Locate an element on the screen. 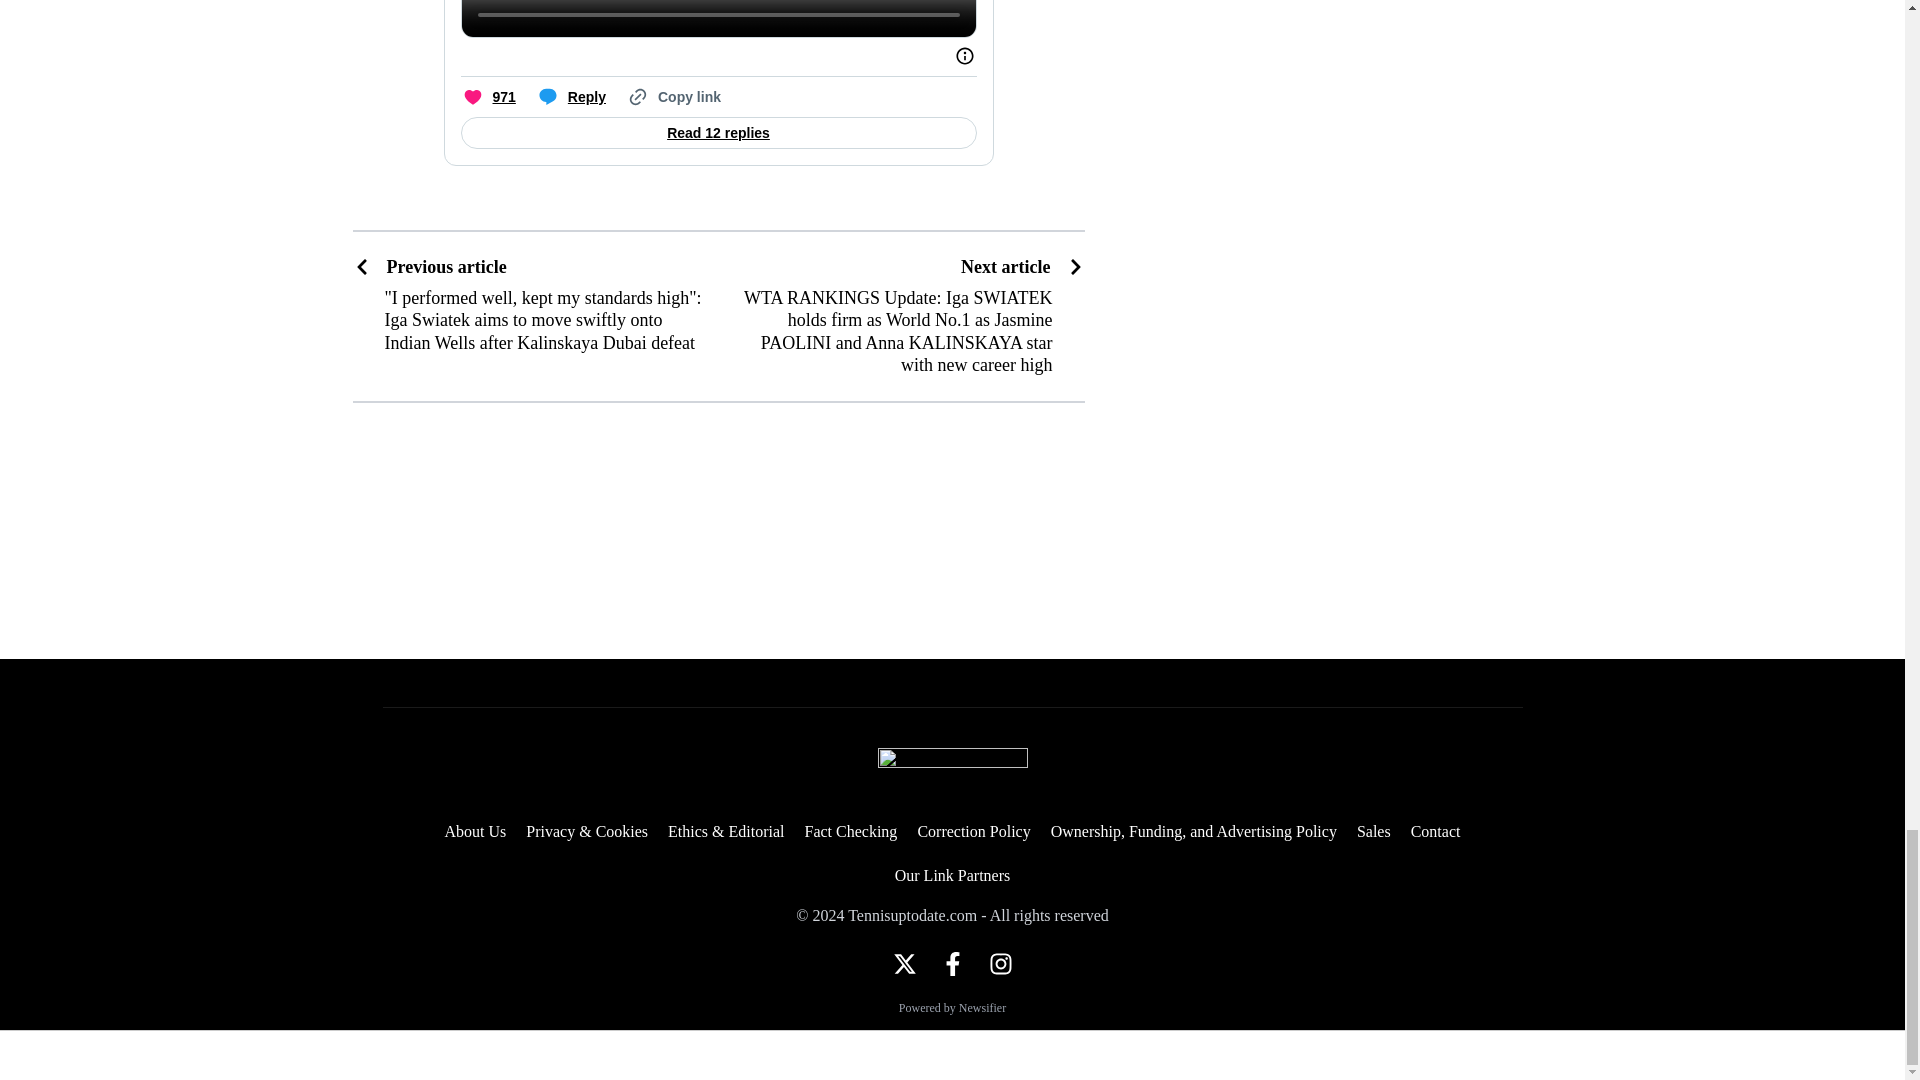 The height and width of the screenshot is (1080, 1920). Next article is located at coordinates (1022, 266).